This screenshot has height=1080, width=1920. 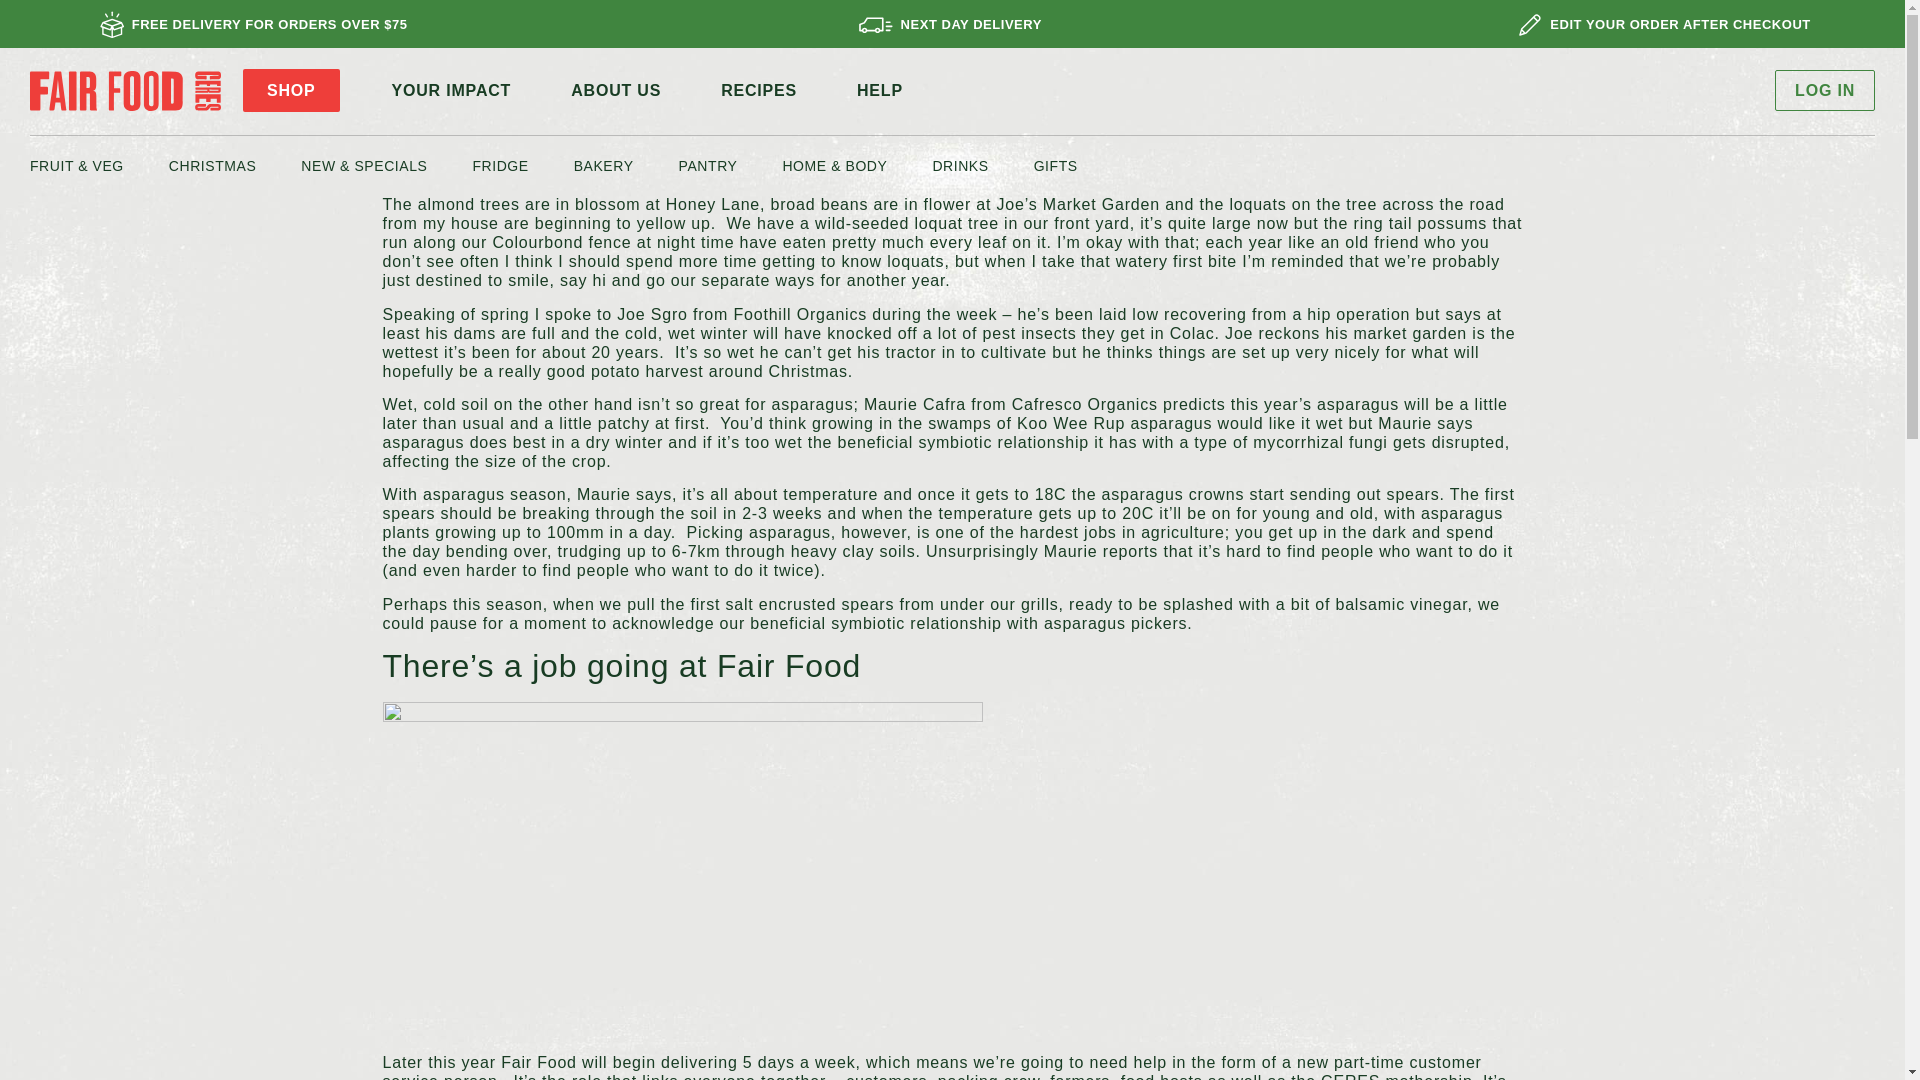 I want to click on RECIPES, so click(x=758, y=90).